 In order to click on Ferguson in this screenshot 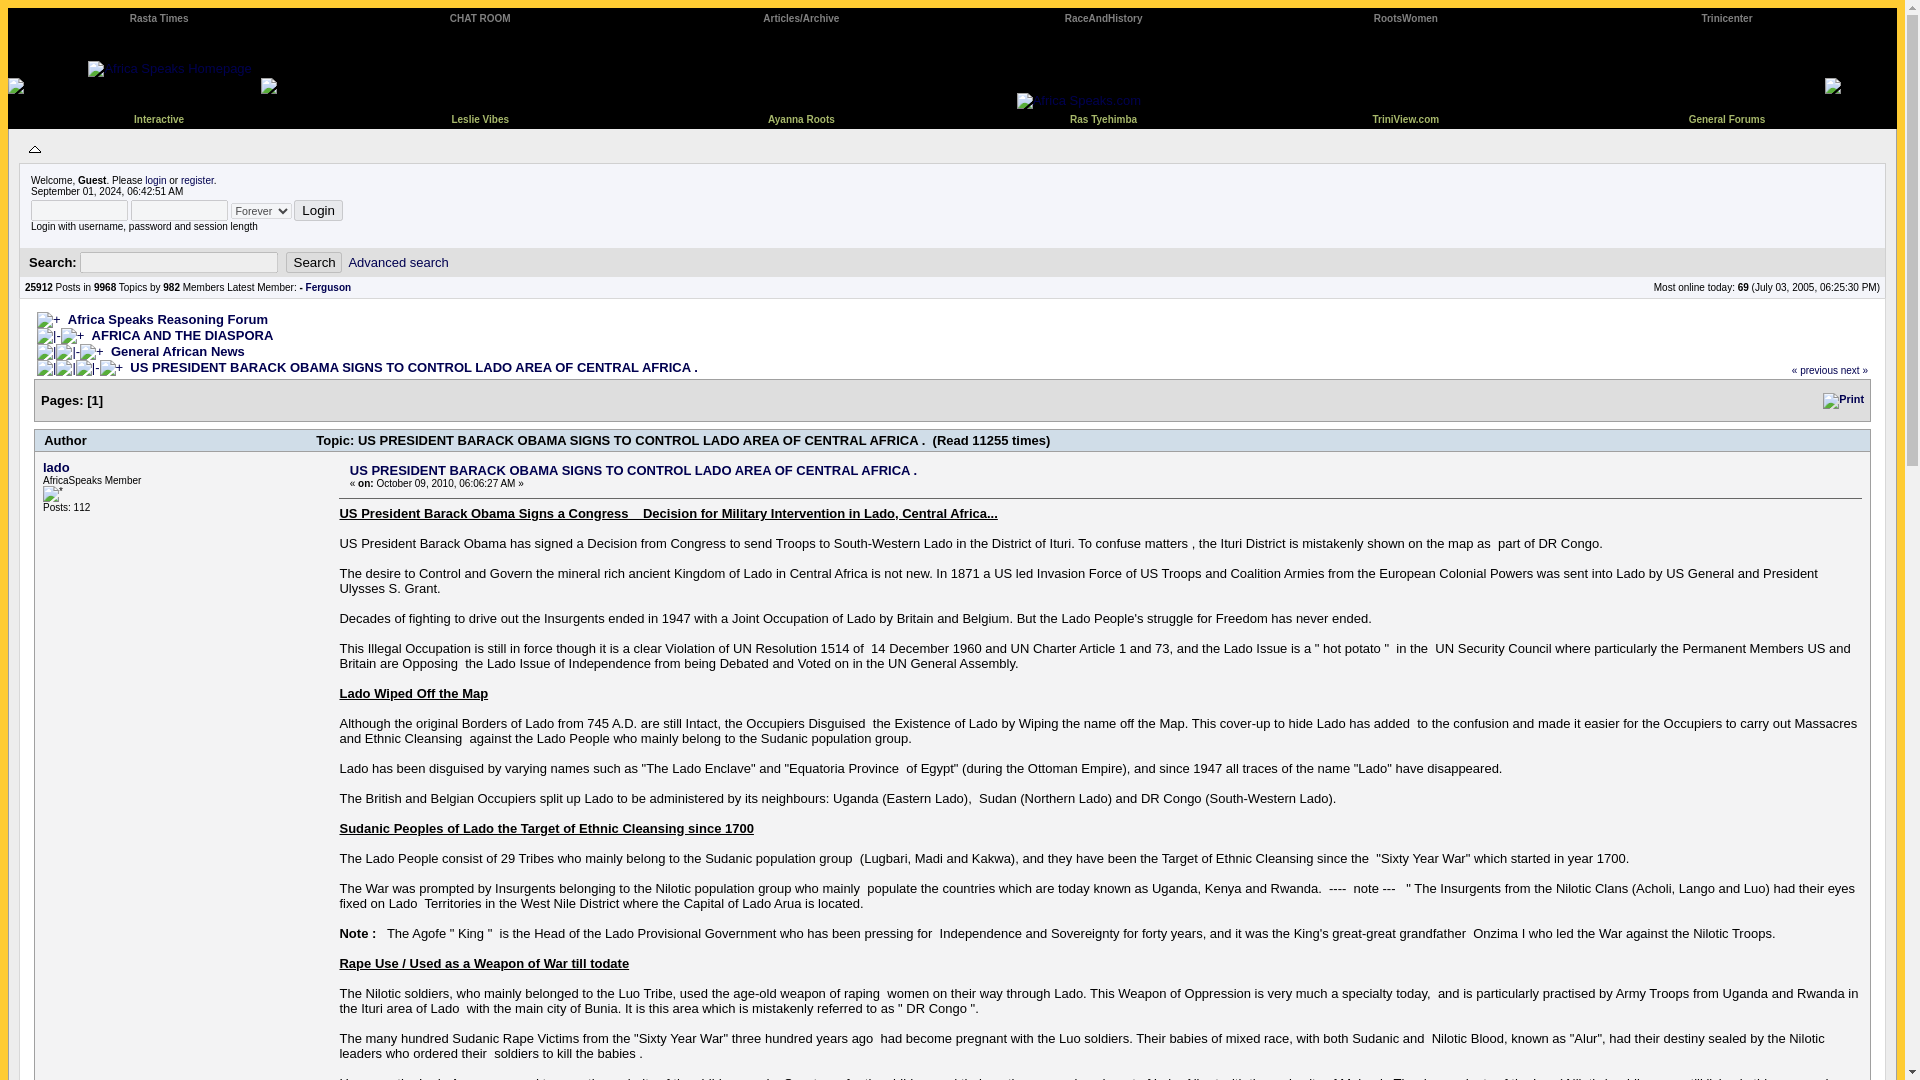, I will do `click(328, 286)`.